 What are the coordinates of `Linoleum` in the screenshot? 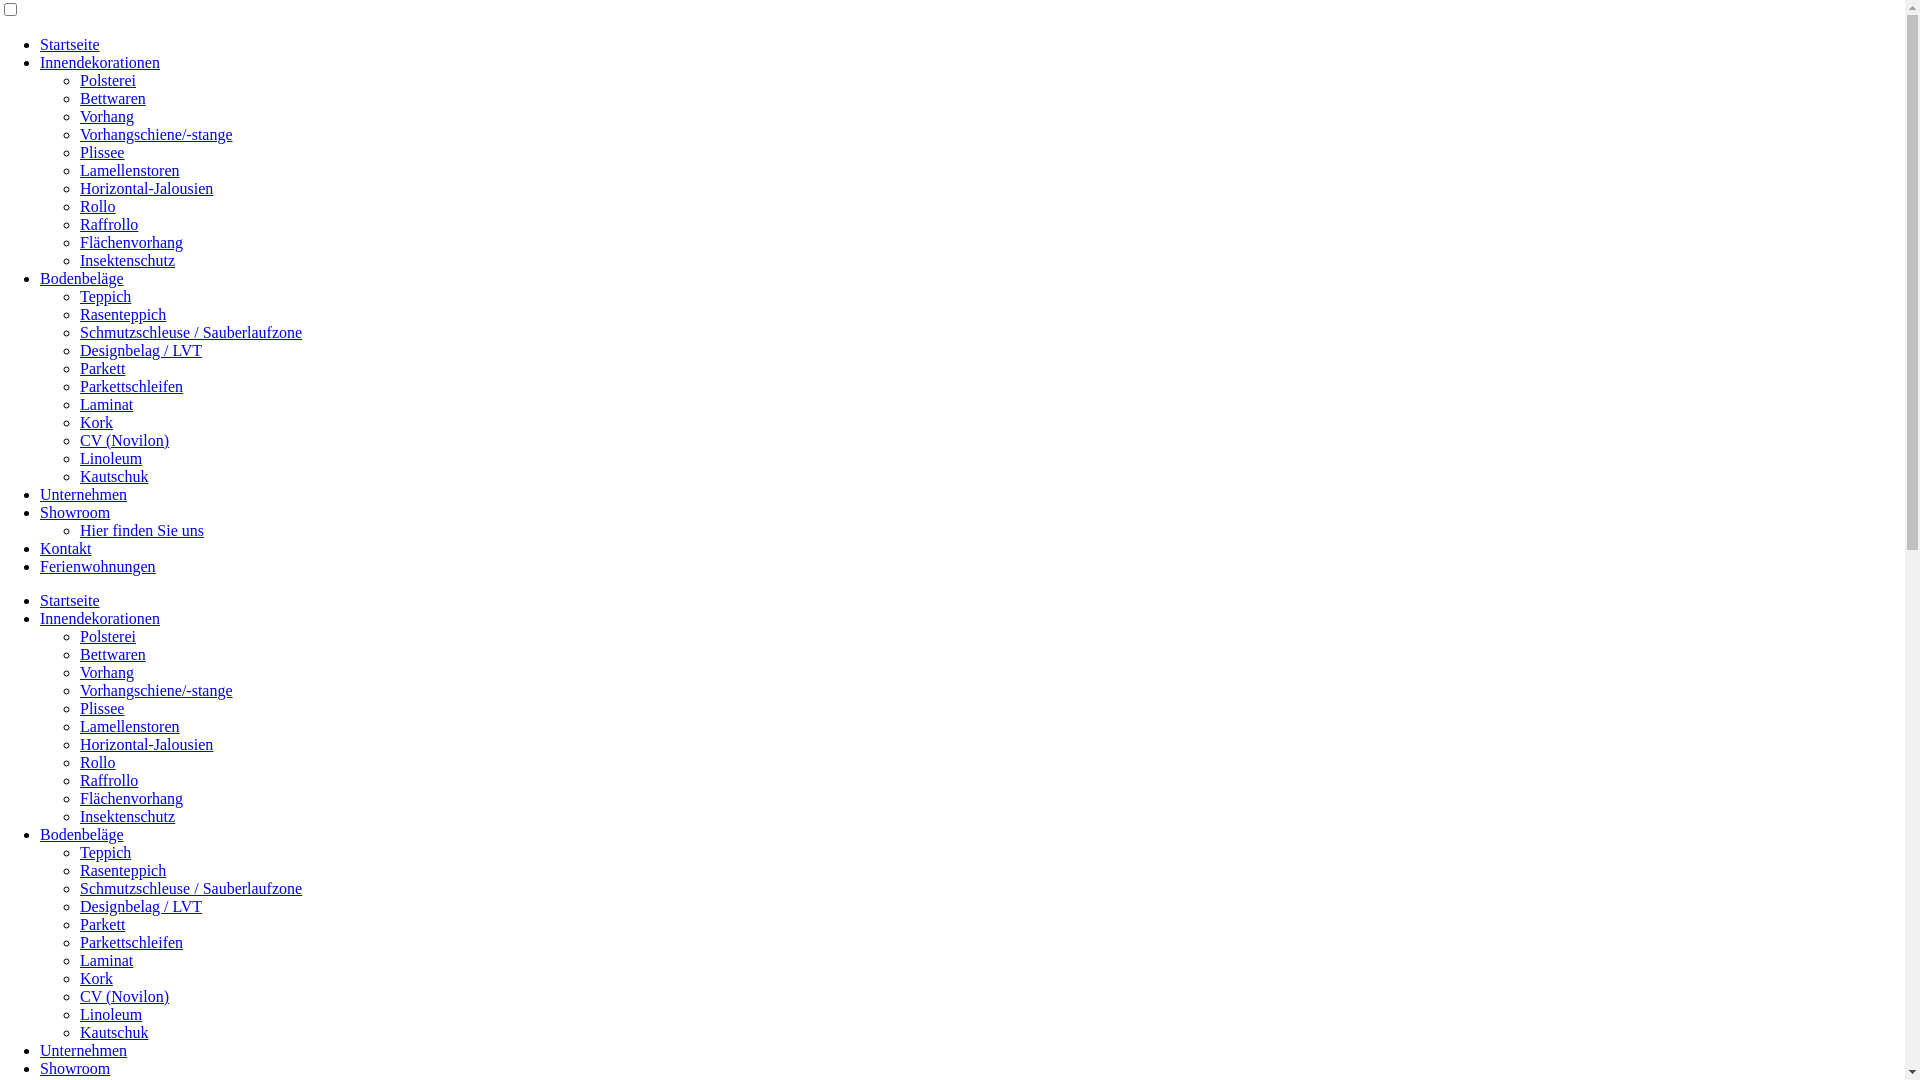 It's located at (111, 1014).